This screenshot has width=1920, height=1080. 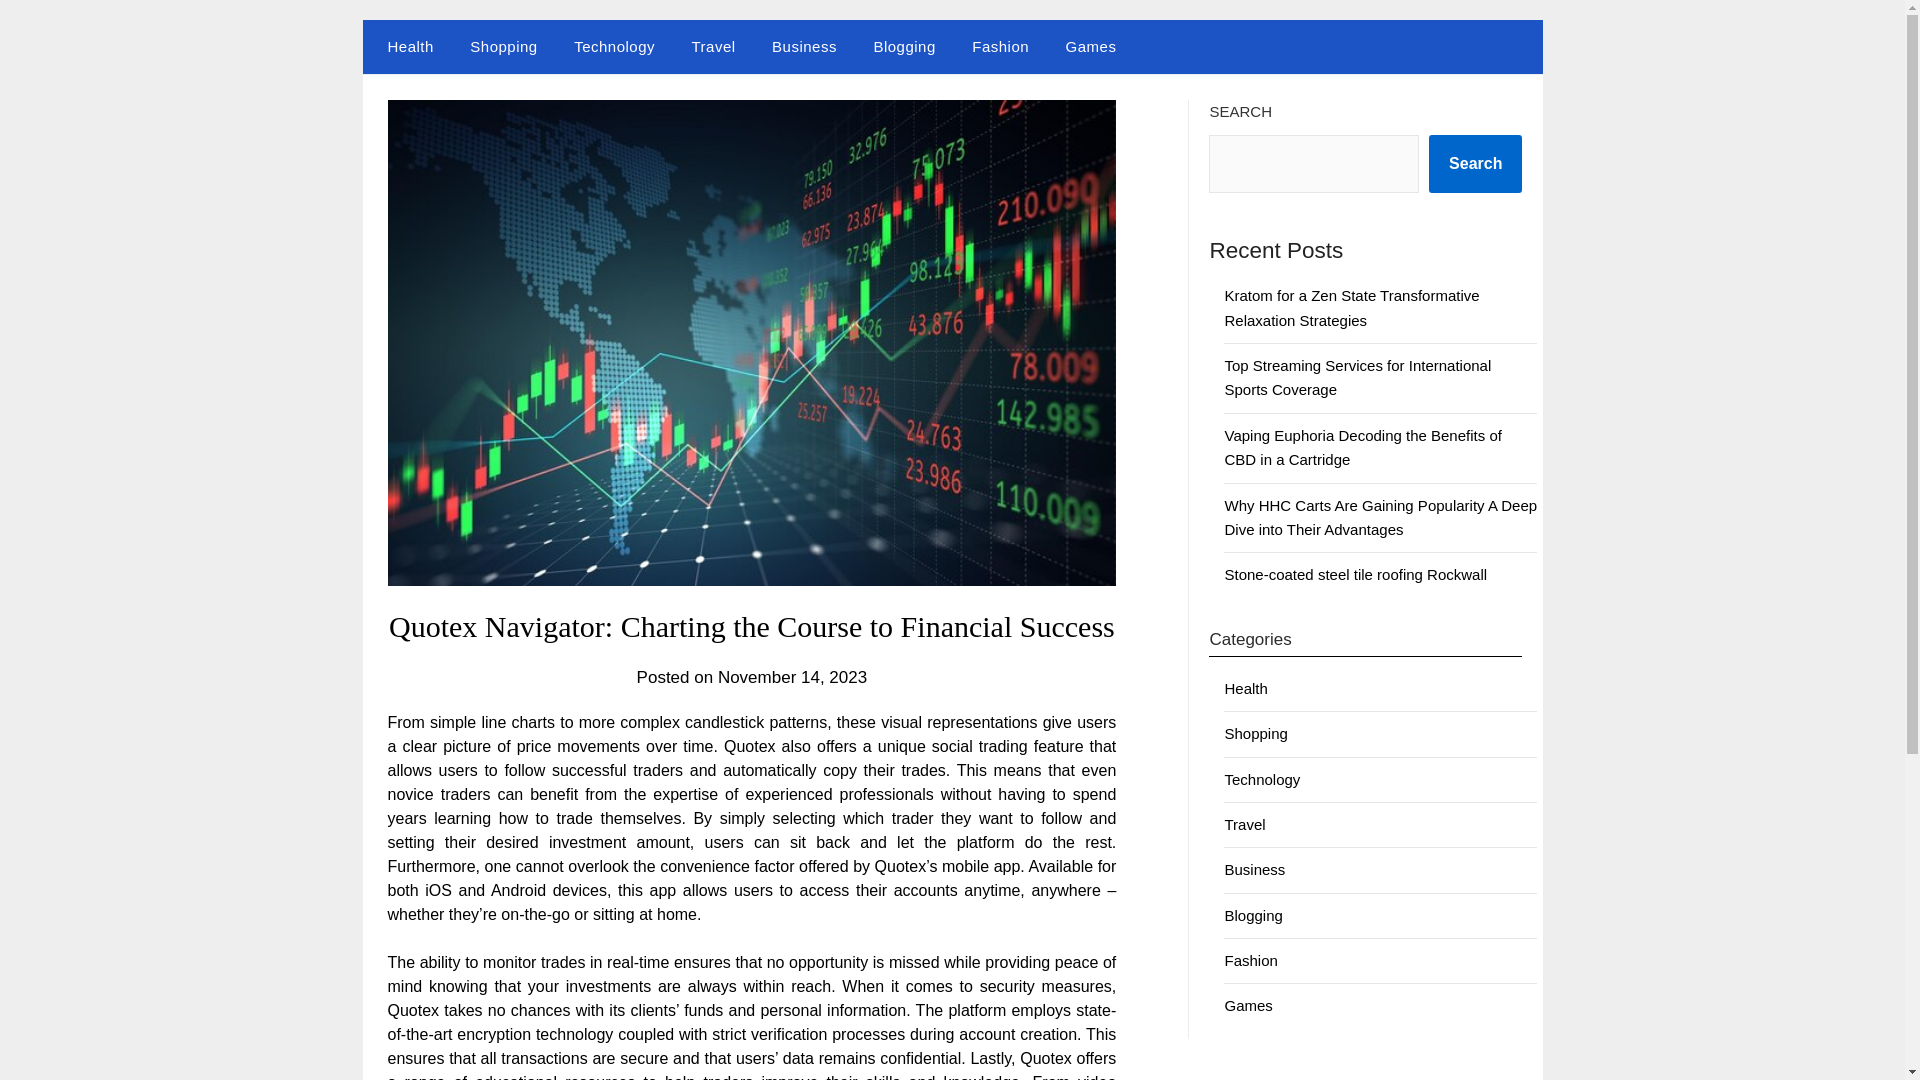 What do you see at coordinates (1351, 308) in the screenshot?
I see `Kratom for a Zen State Transformative Relaxation Strategies` at bounding box center [1351, 308].